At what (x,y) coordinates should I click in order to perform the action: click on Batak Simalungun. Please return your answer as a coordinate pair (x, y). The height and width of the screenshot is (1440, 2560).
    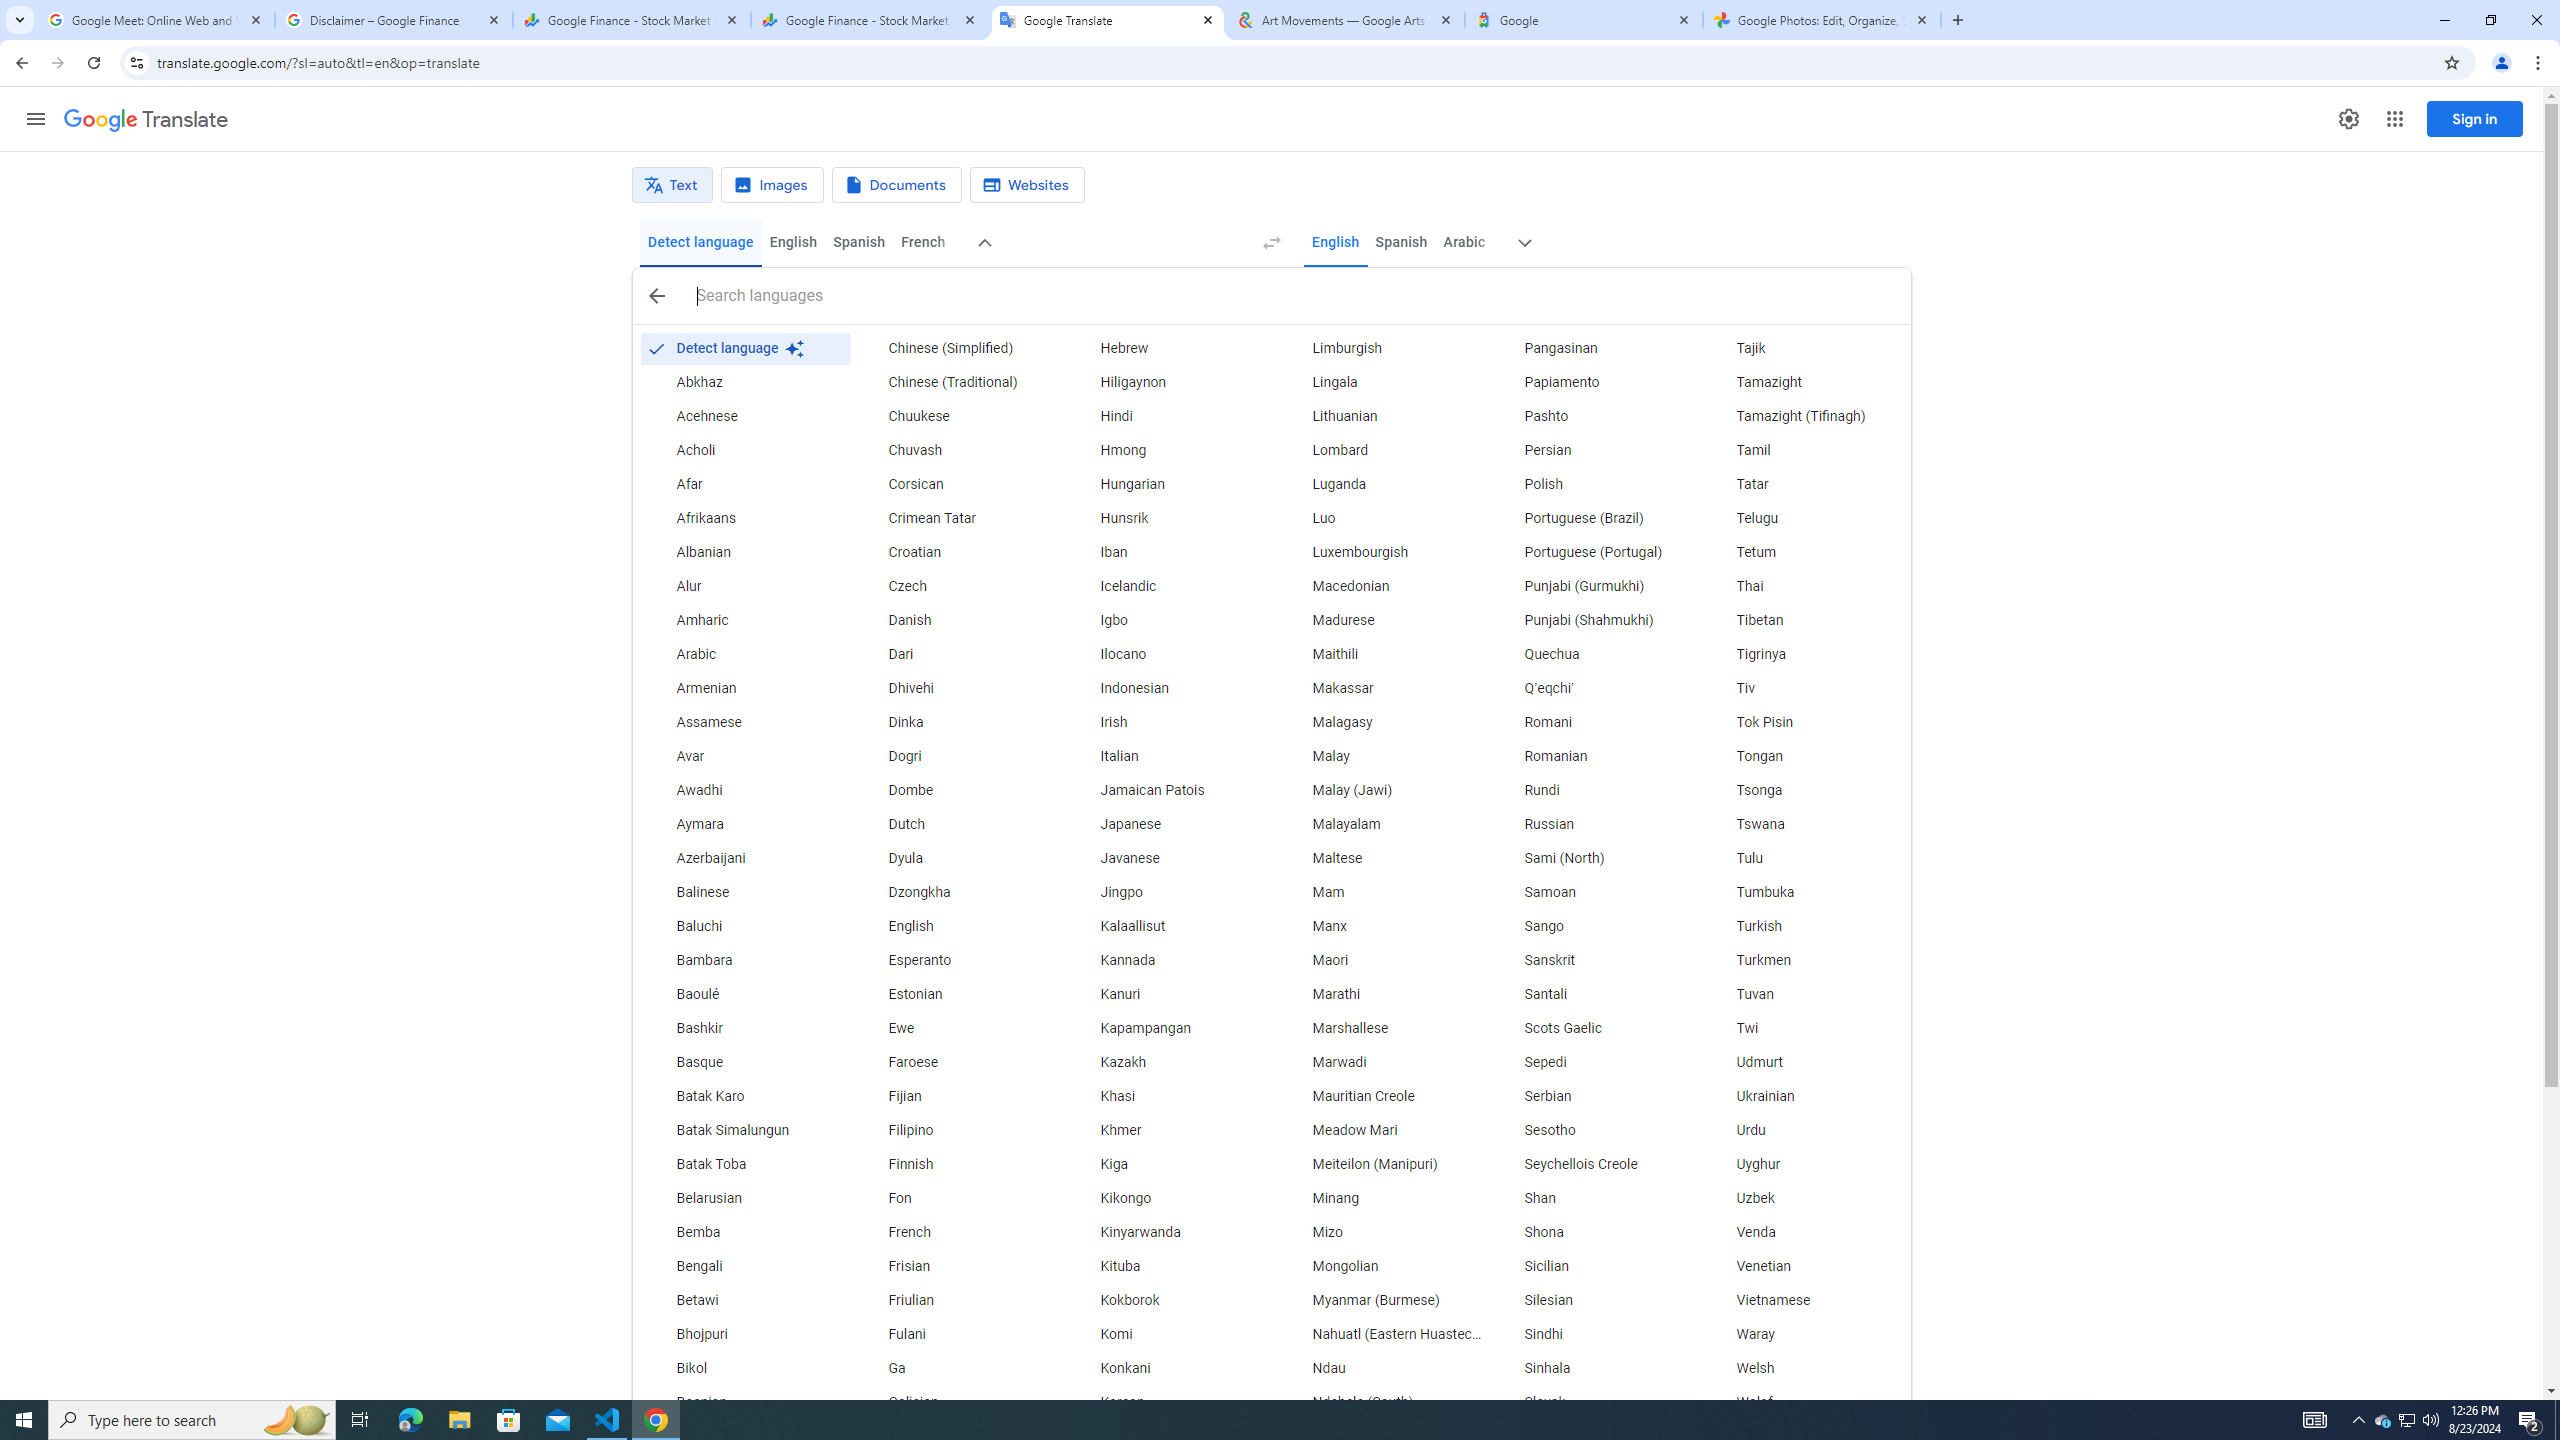
    Looking at the image, I should click on (744, 1130).